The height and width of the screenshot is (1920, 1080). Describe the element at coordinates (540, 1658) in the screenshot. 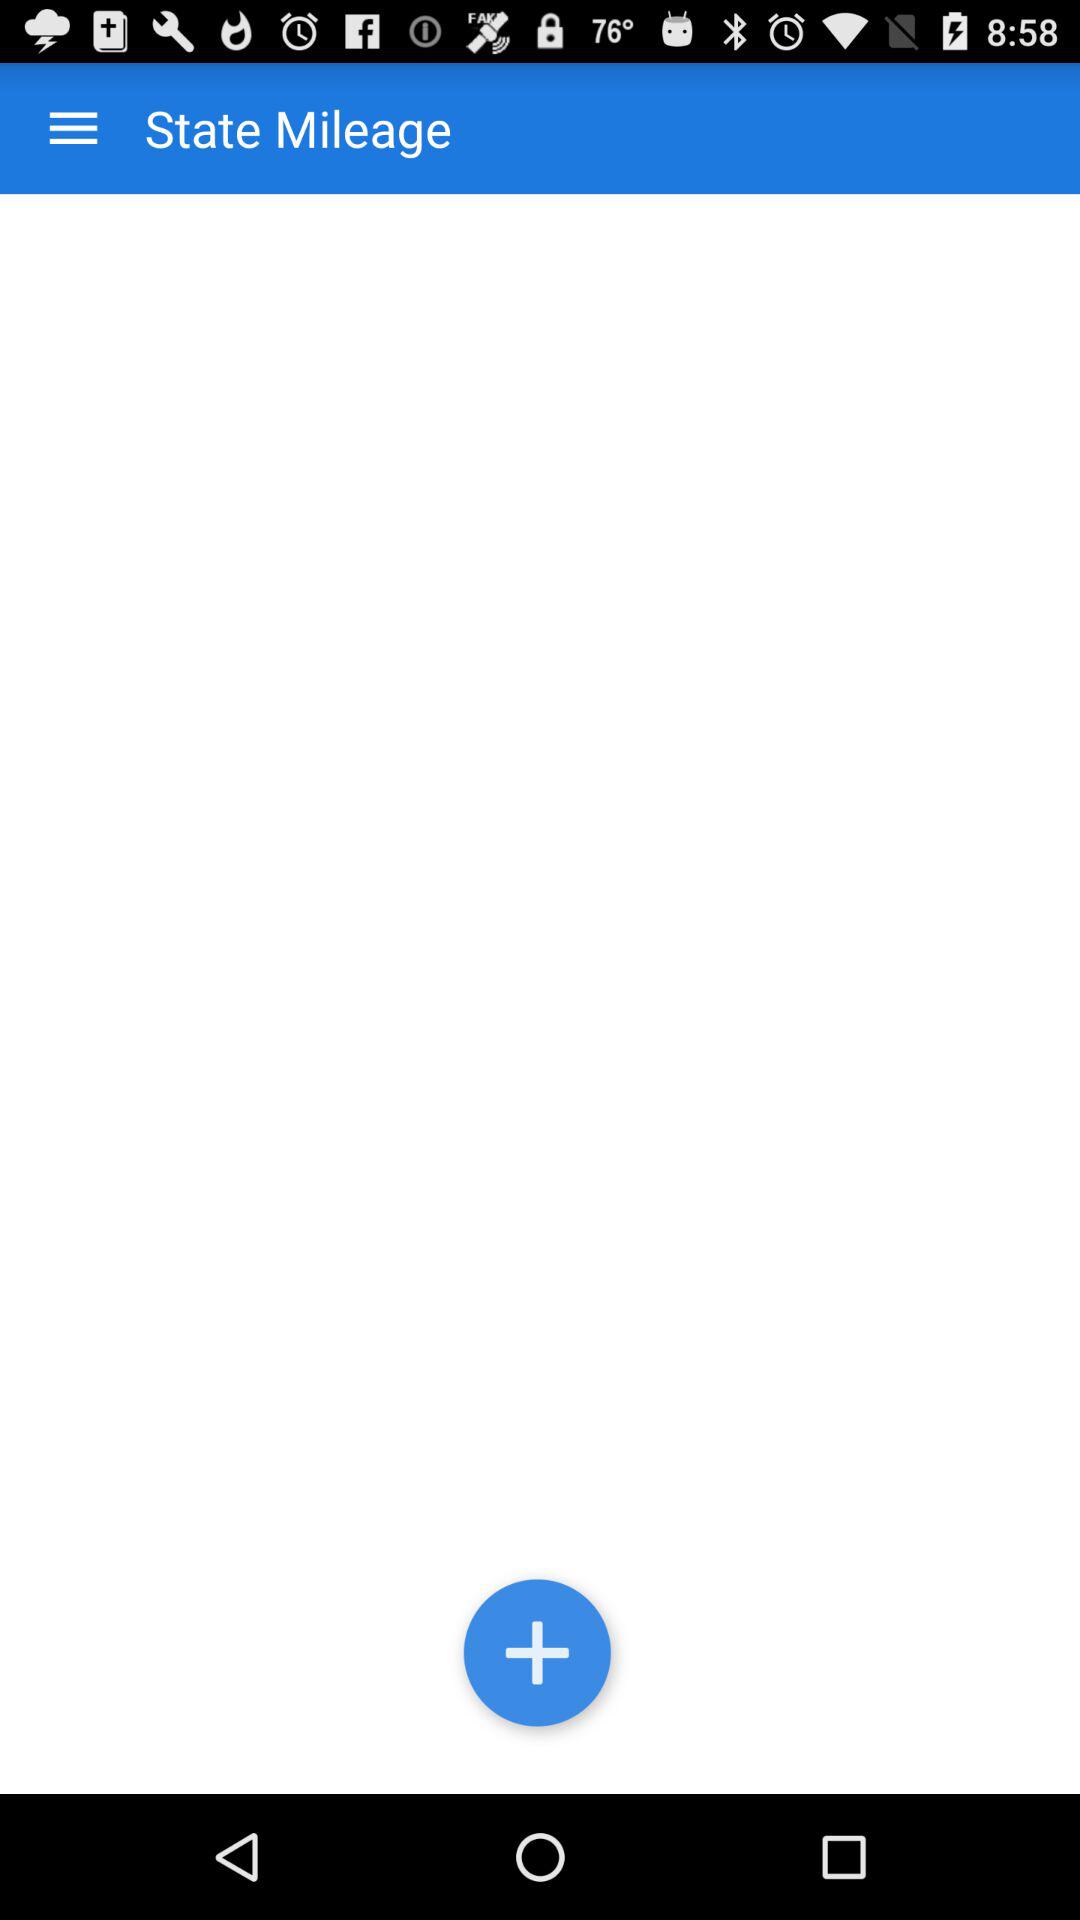

I see `add an item` at that location.